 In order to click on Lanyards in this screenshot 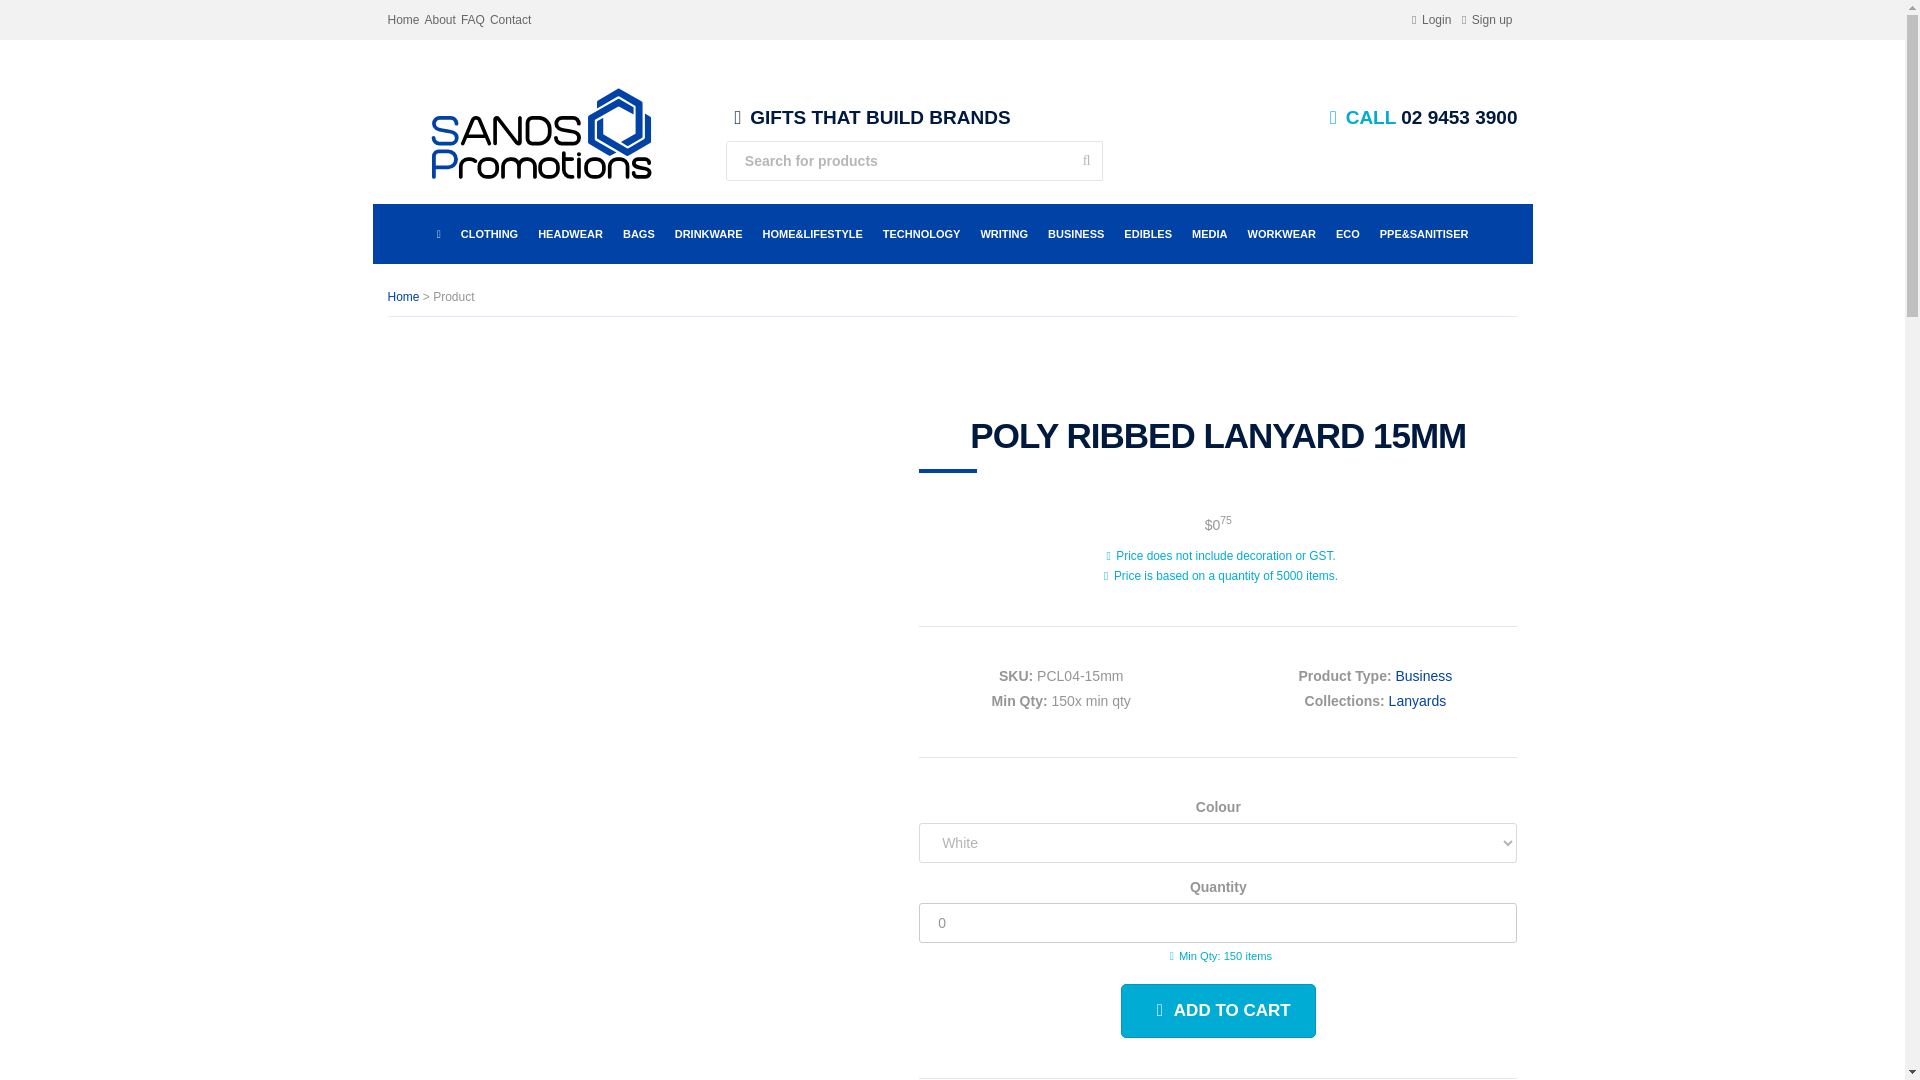, I will do `click(1418, 700)`.